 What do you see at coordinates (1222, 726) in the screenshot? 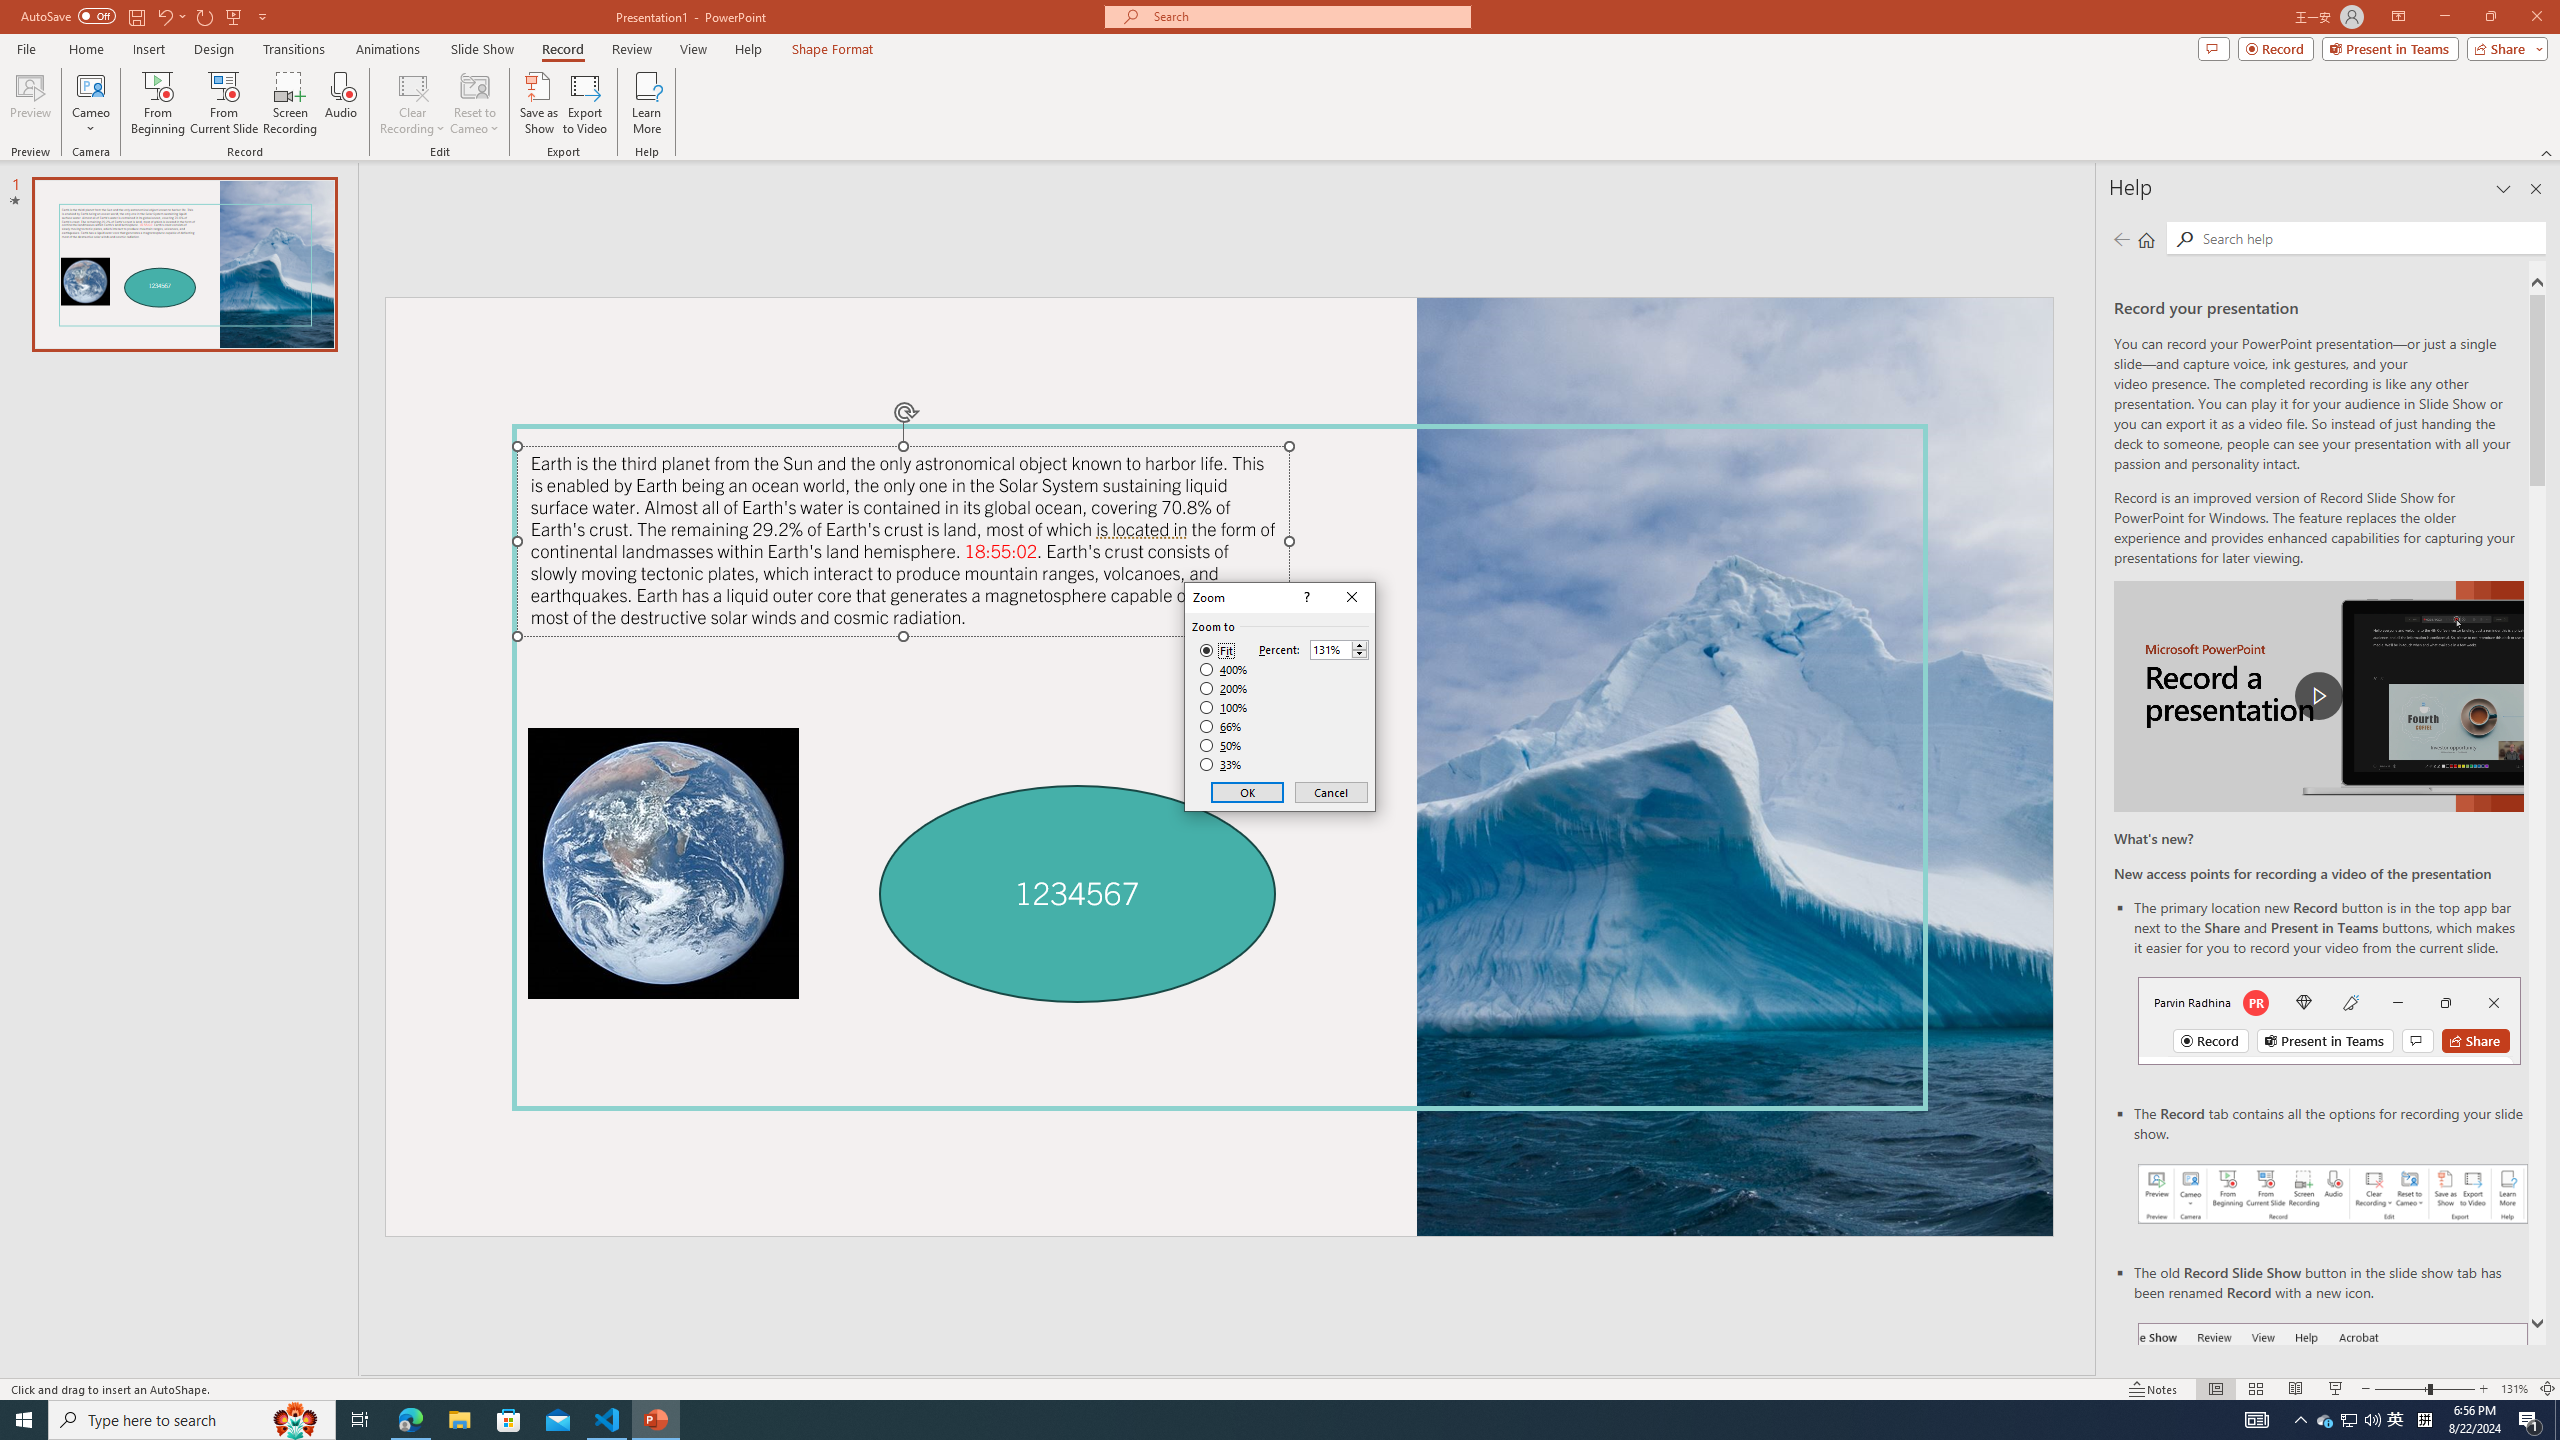
I see `66%` at bounding box center [1222, 726].